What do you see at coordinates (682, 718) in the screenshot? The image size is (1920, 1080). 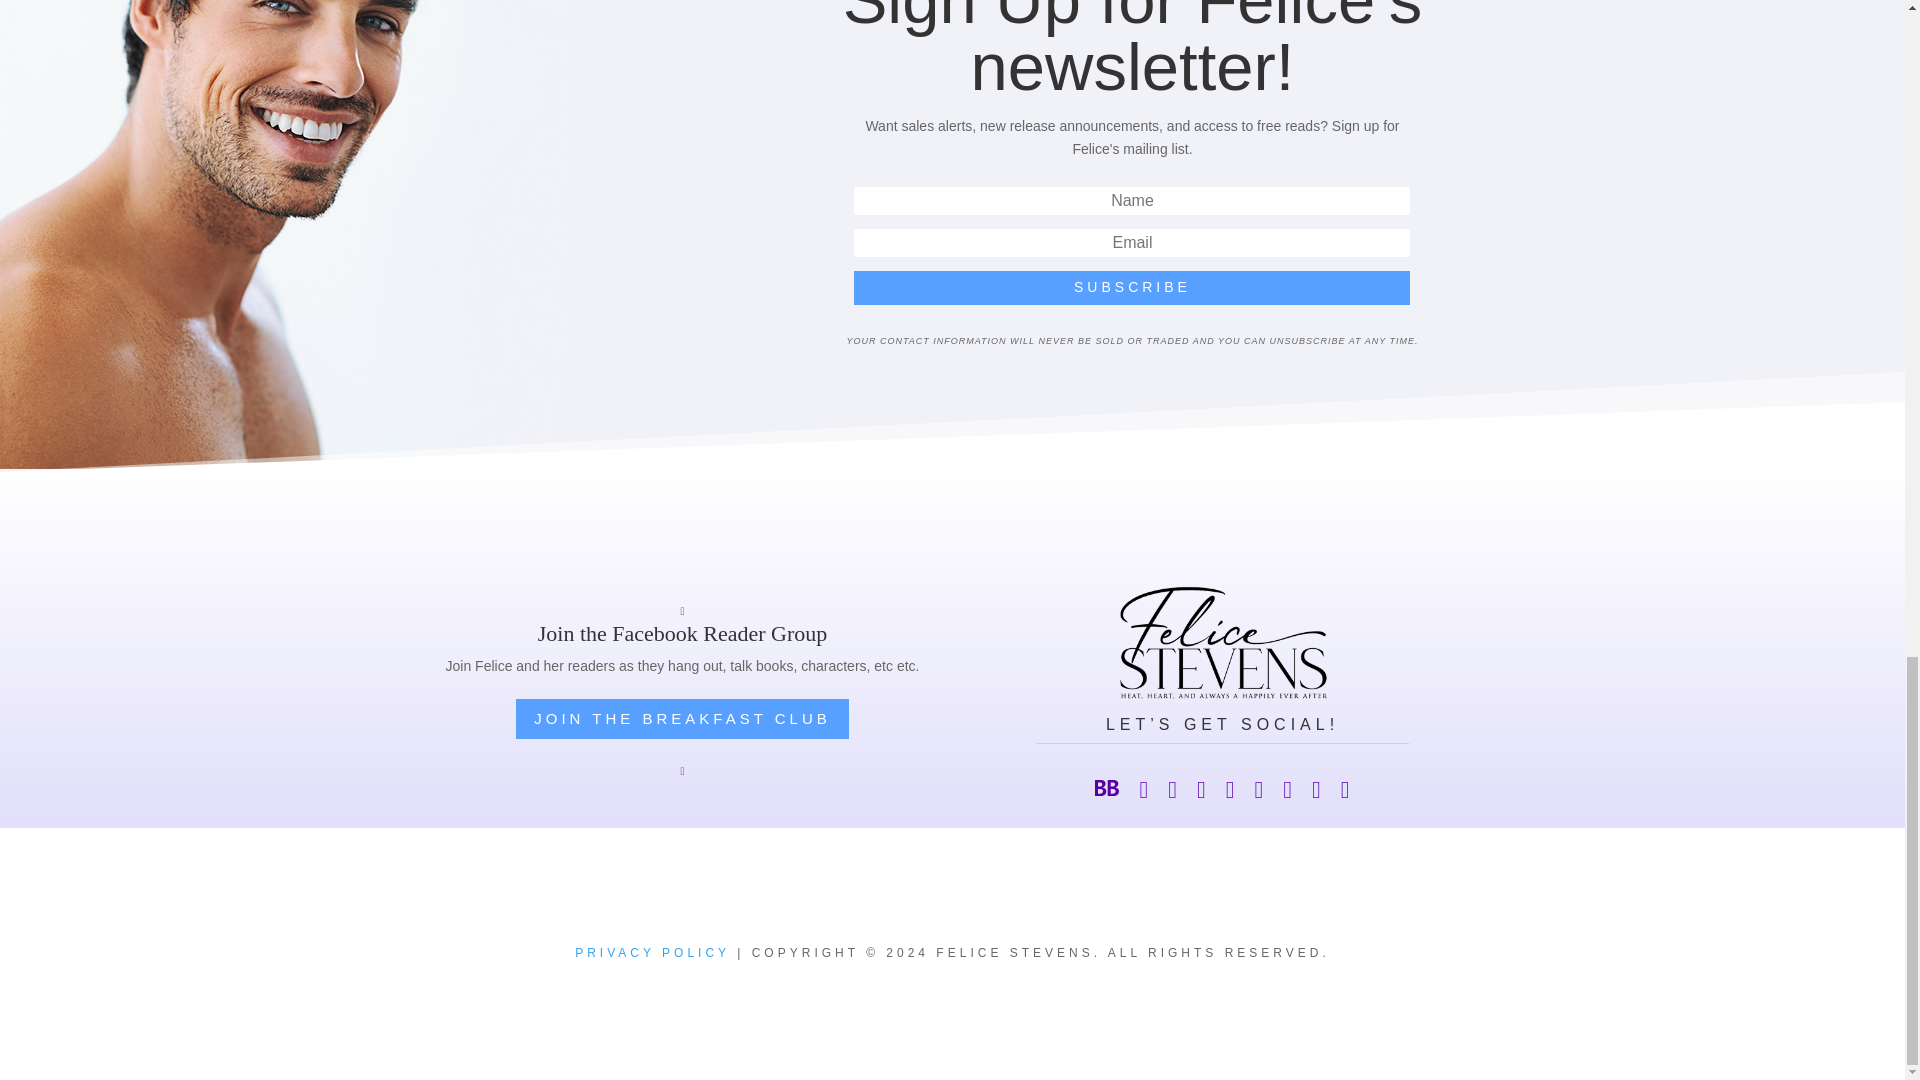 I see `JOIN THE BREAKFAST CLUB` at bounding box center [682, 718].